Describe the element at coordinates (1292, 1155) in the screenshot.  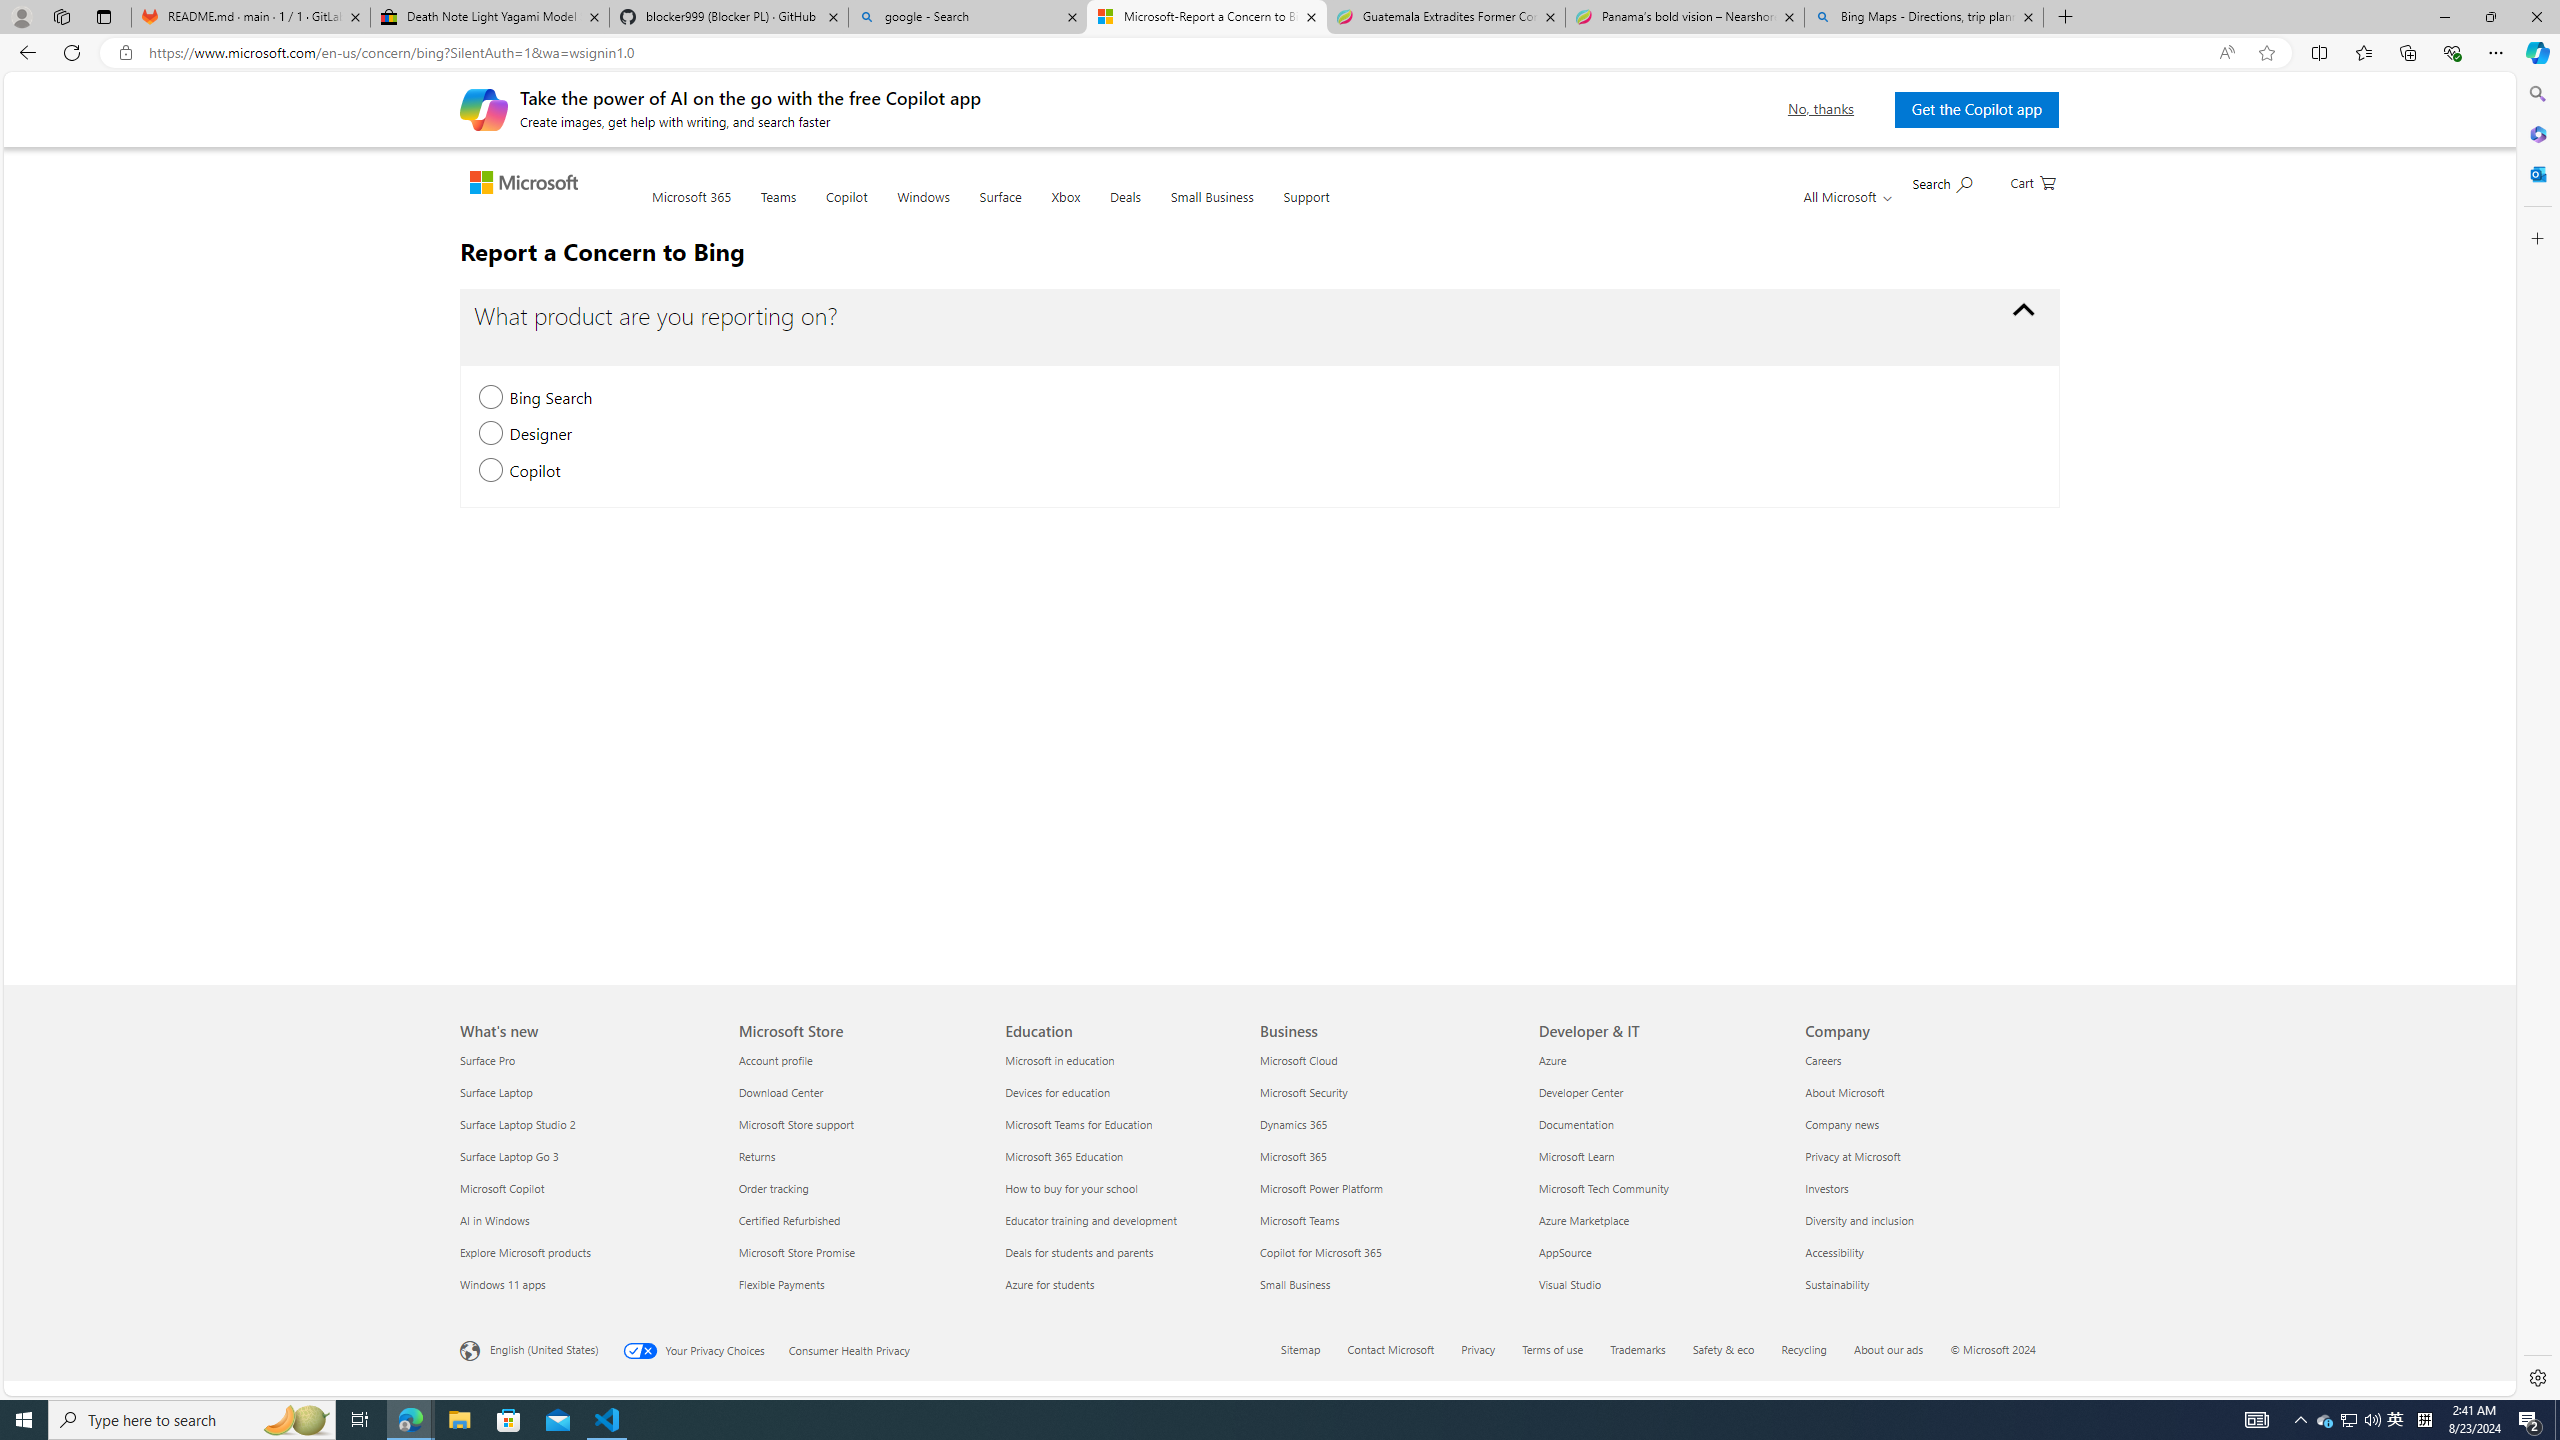
I see `Microsoft 365 Business` at that location.